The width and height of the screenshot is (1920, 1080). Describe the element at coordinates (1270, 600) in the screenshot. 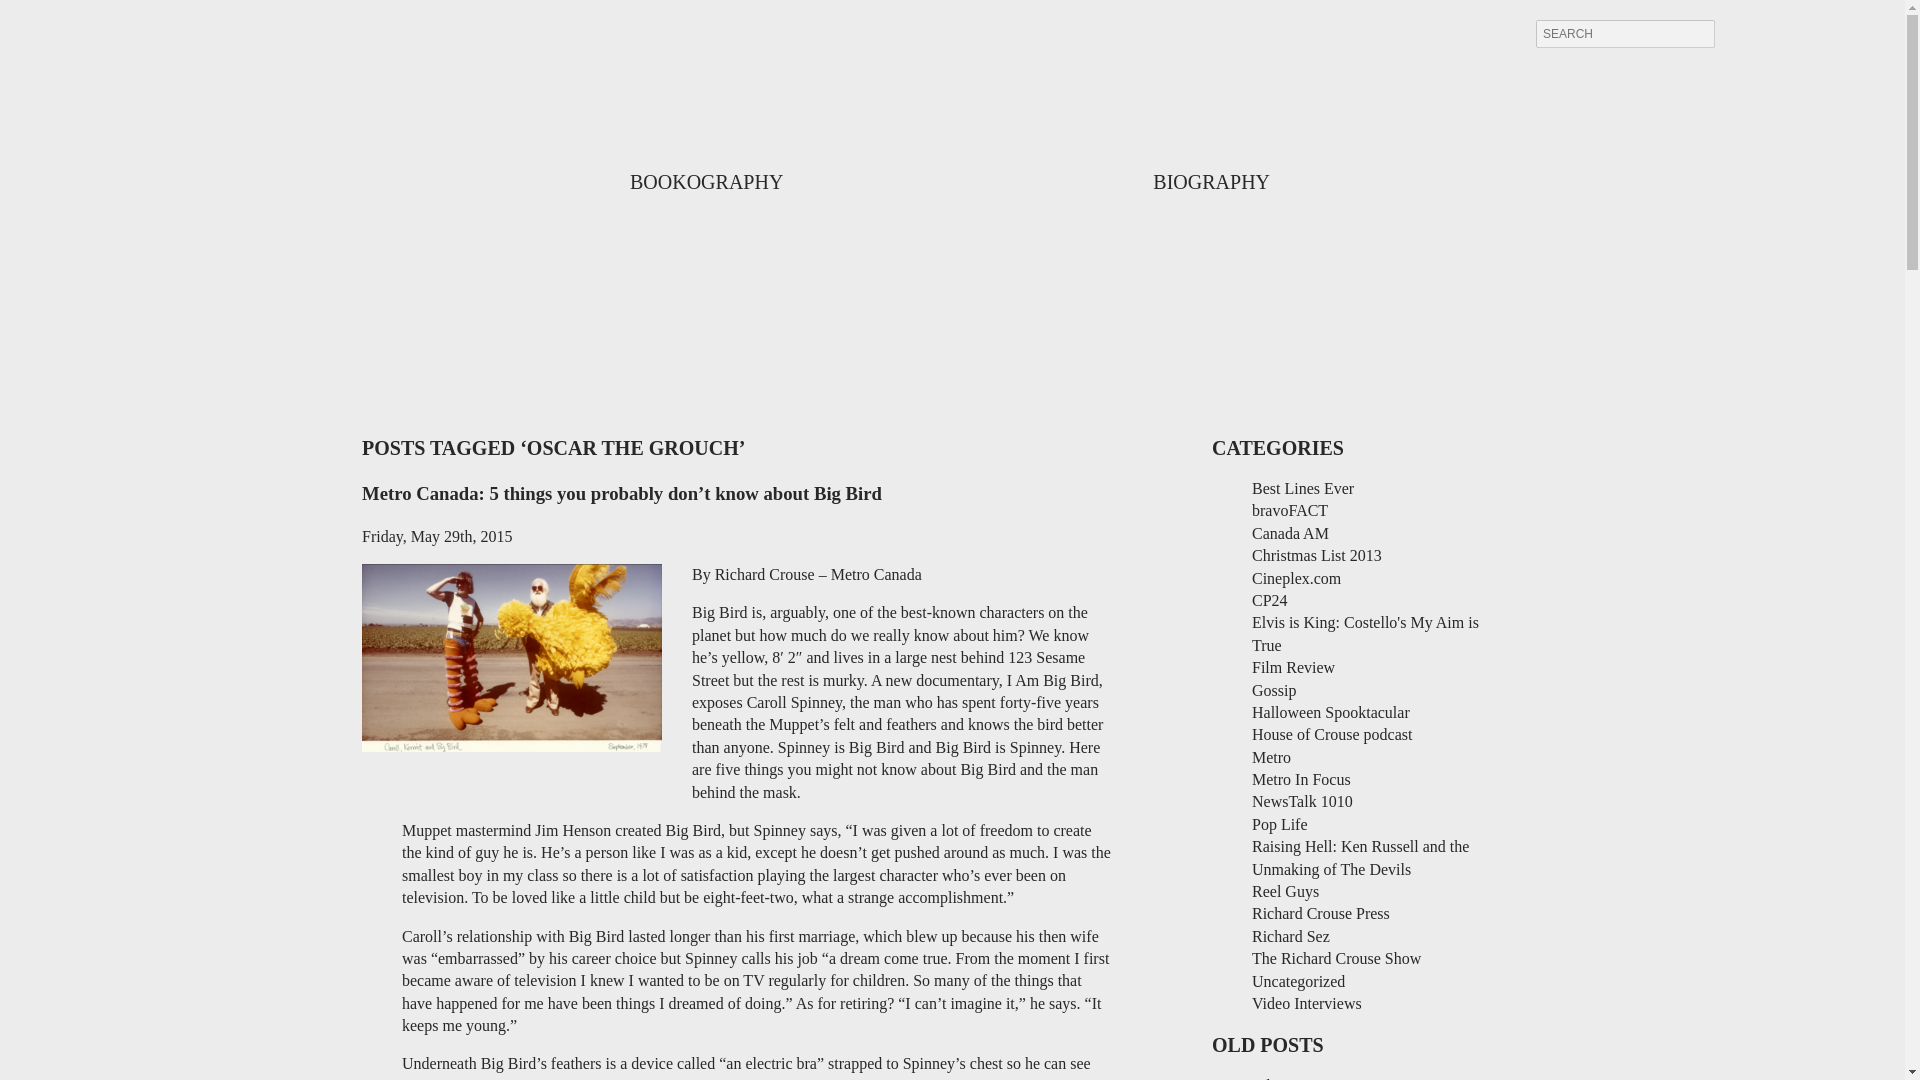

I see `CP24` at that location.